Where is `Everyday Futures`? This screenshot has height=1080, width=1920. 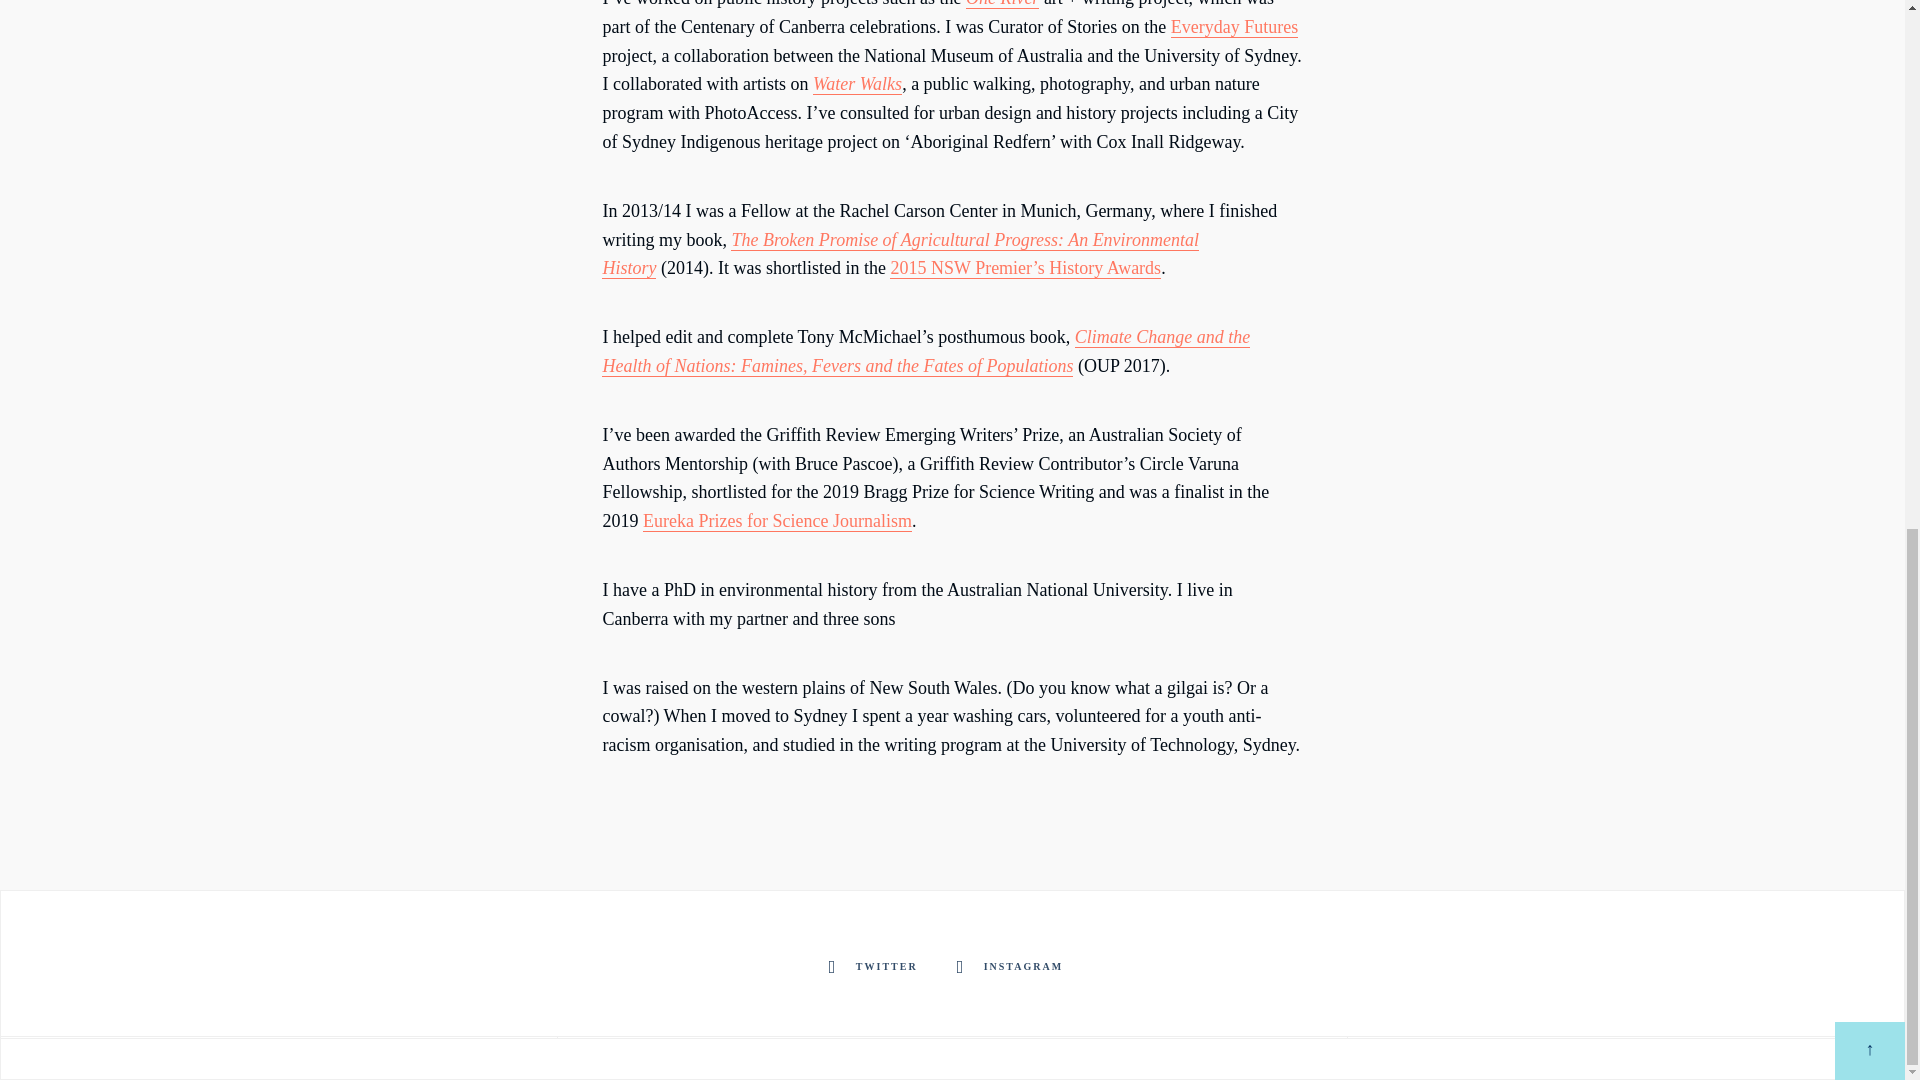 Everyday Futures is located at coordinates (1234, 27).